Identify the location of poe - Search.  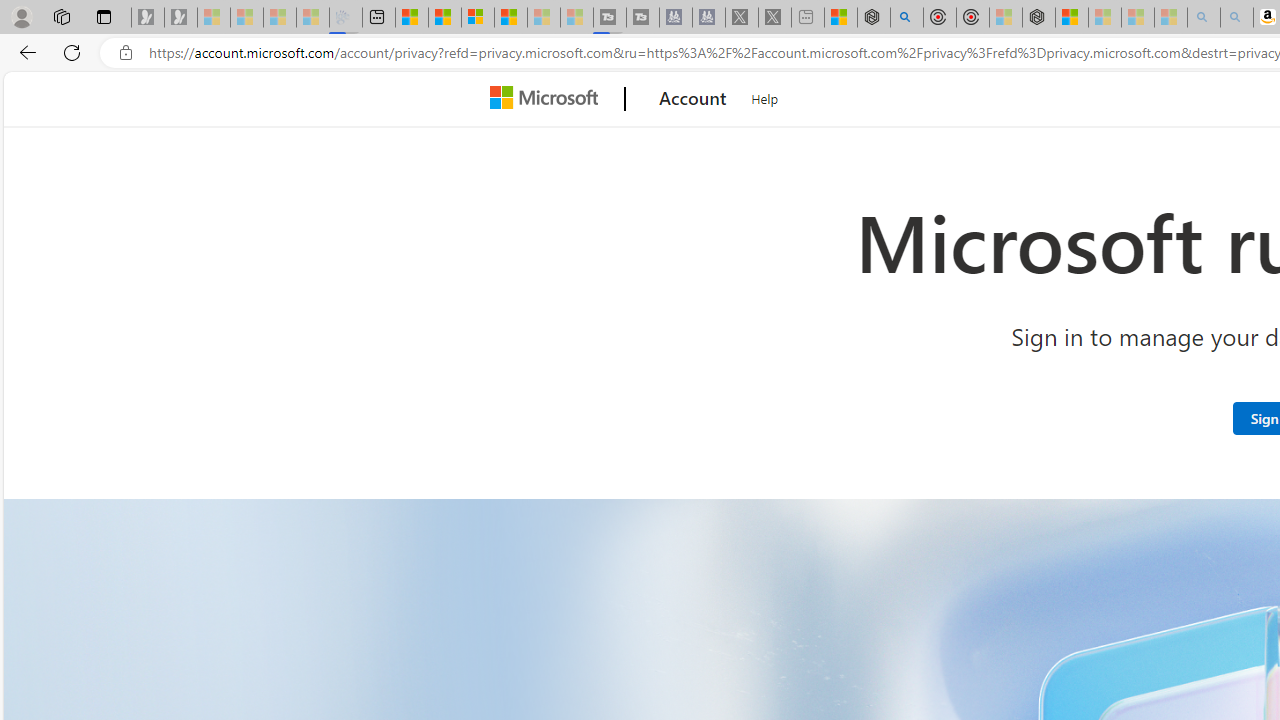
(906, 18).